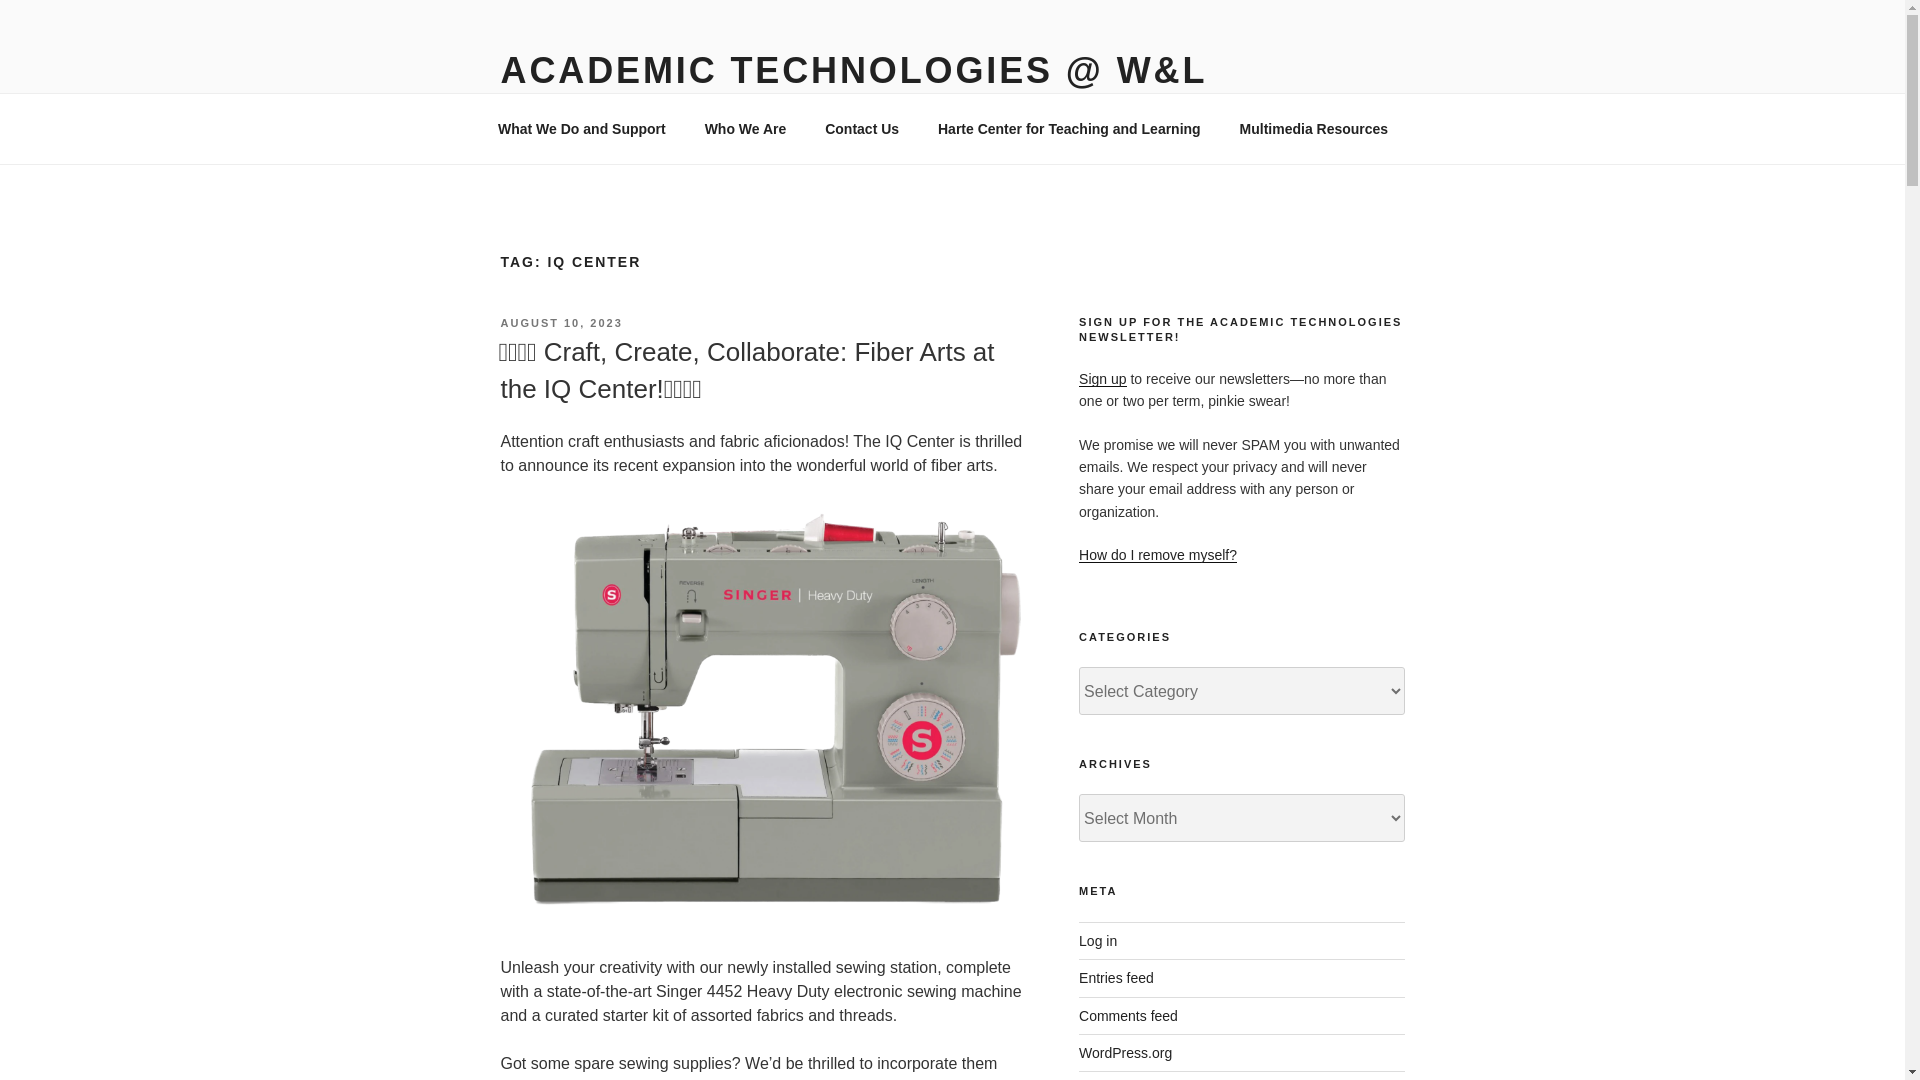 The height and width of the screenshot is (1080, 1920). What do you see at coordinates (582, 128) in the screenshot?
I see `What We Do and Support` at bounding box center [582, 128].